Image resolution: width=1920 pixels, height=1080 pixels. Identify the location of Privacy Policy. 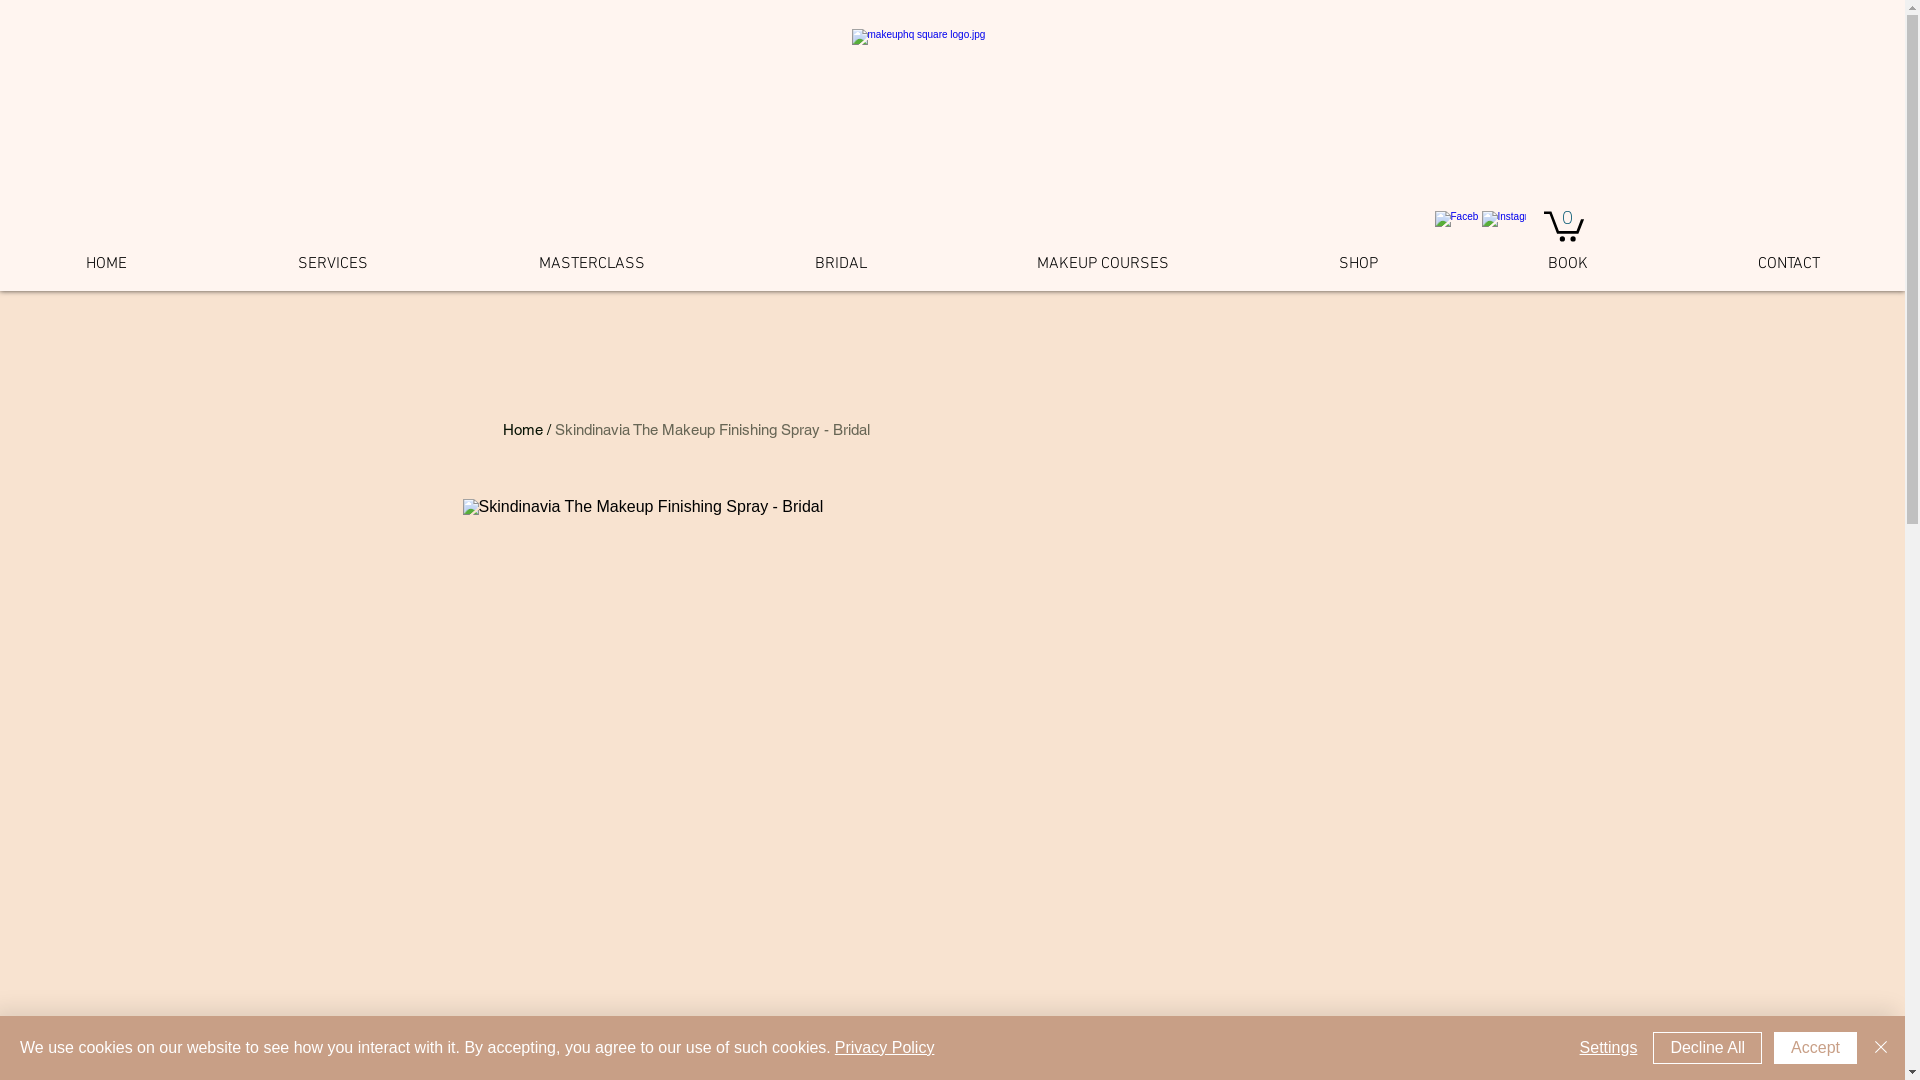
(885, 1048).